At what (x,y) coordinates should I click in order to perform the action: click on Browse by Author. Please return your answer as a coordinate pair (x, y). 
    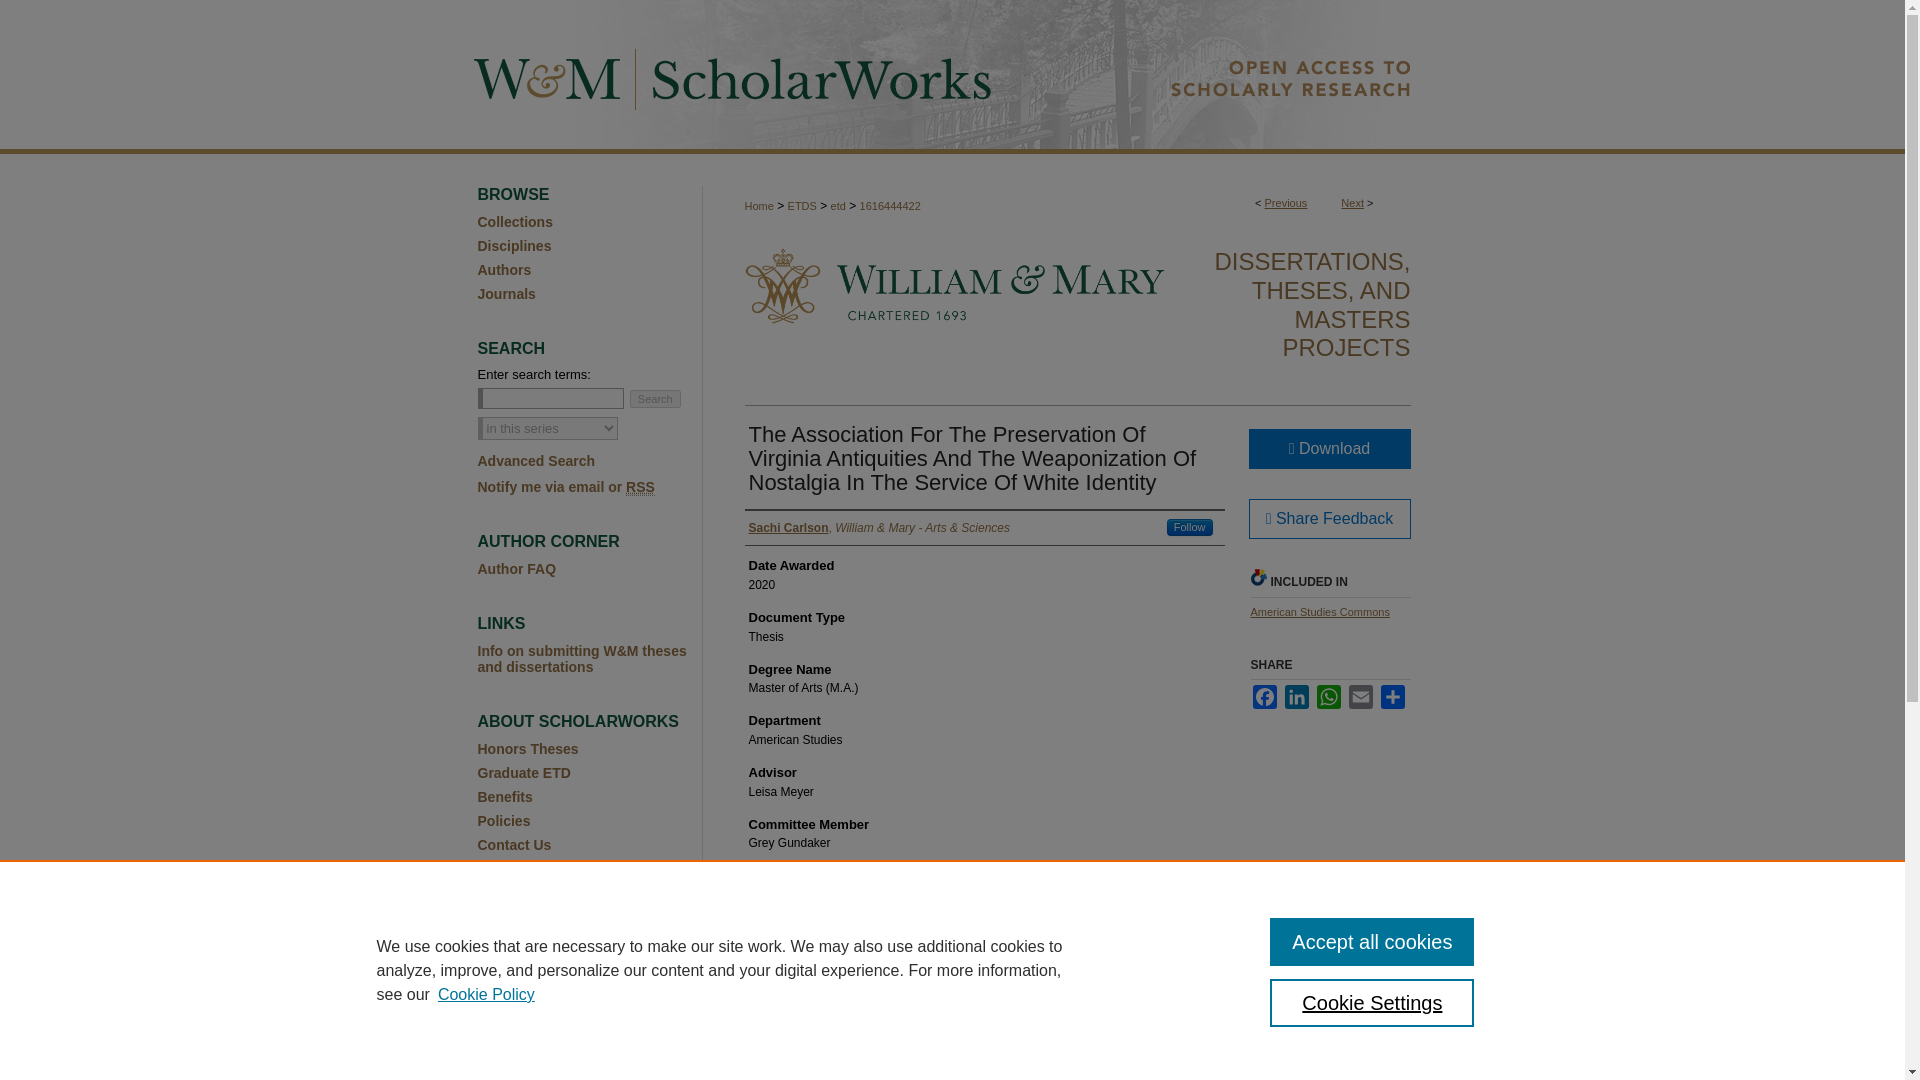
    Looking at the image, I should click on (590, 270).